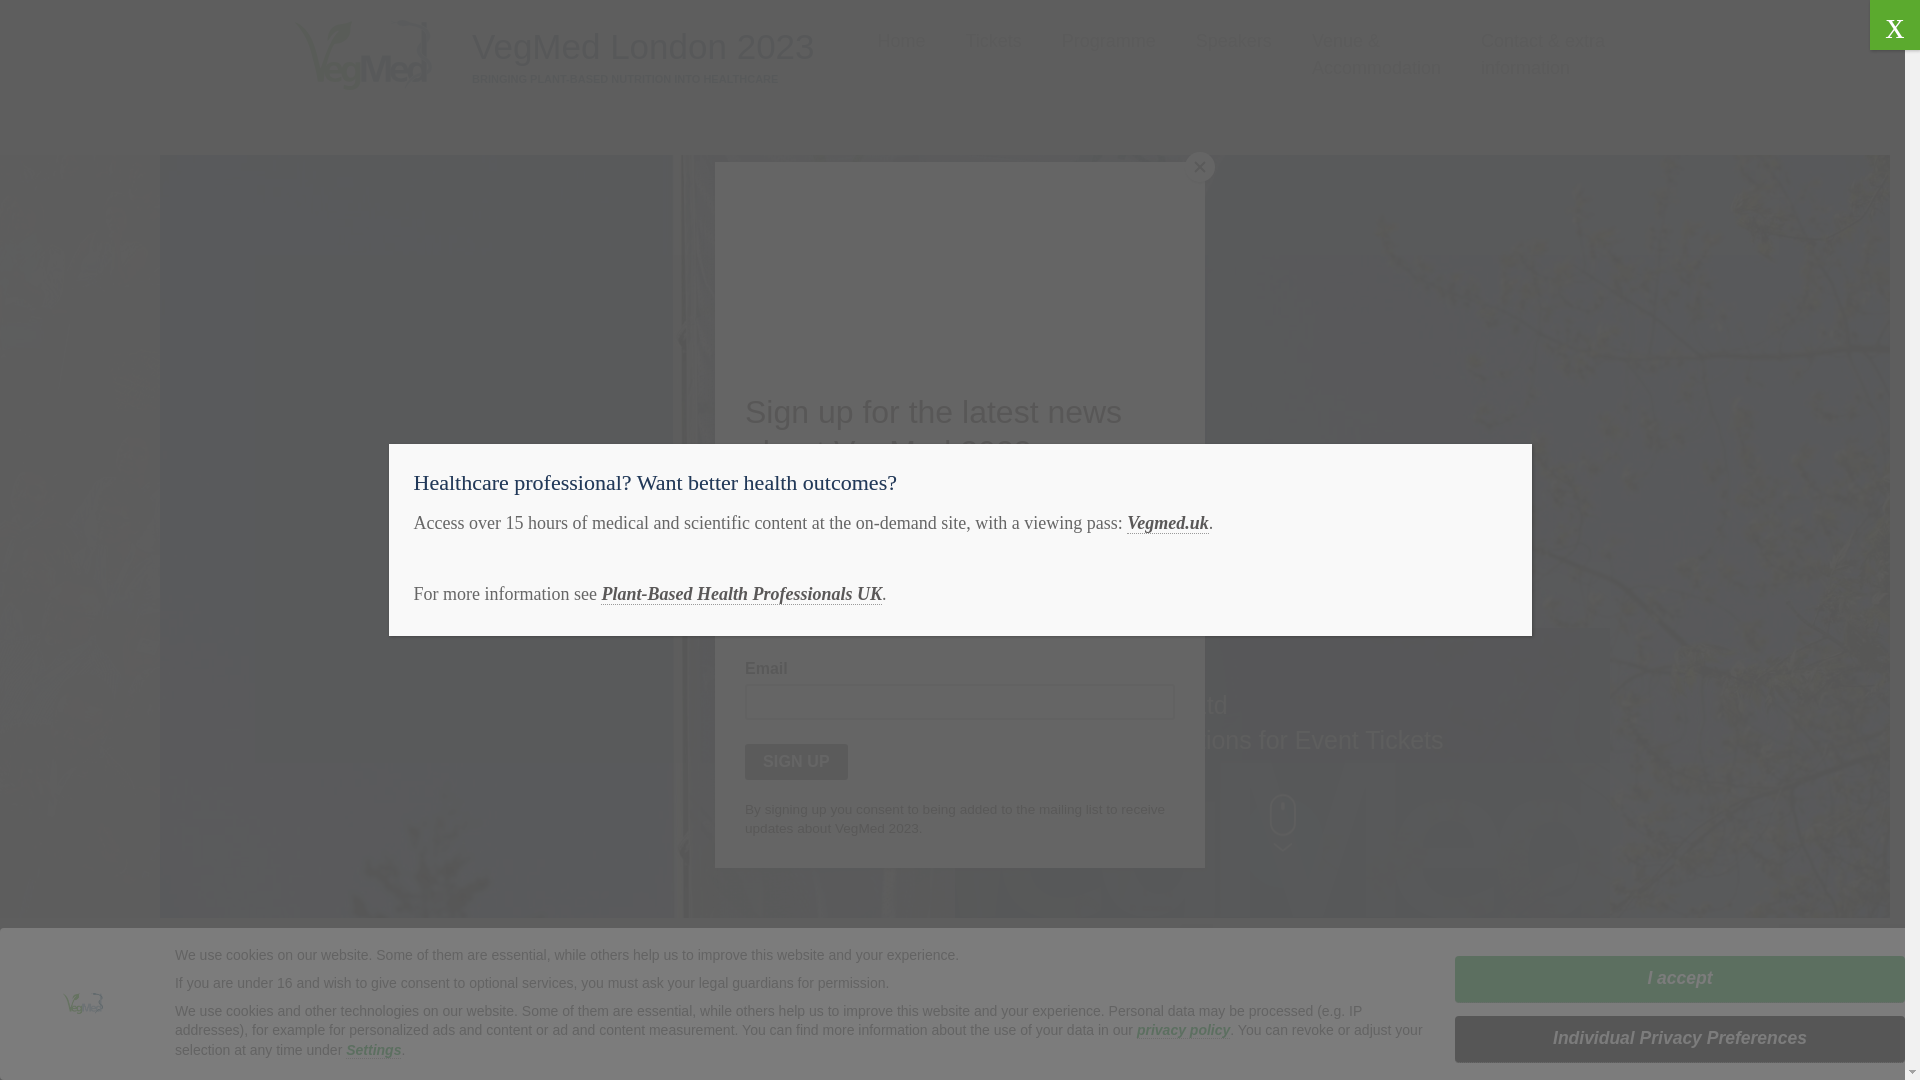 The height and width of the screenshot is (1080, 1920). What do you see at coordinates (1234, 42) in the screenshot?
I see `Speakers` at bounding box center [1234, 42].